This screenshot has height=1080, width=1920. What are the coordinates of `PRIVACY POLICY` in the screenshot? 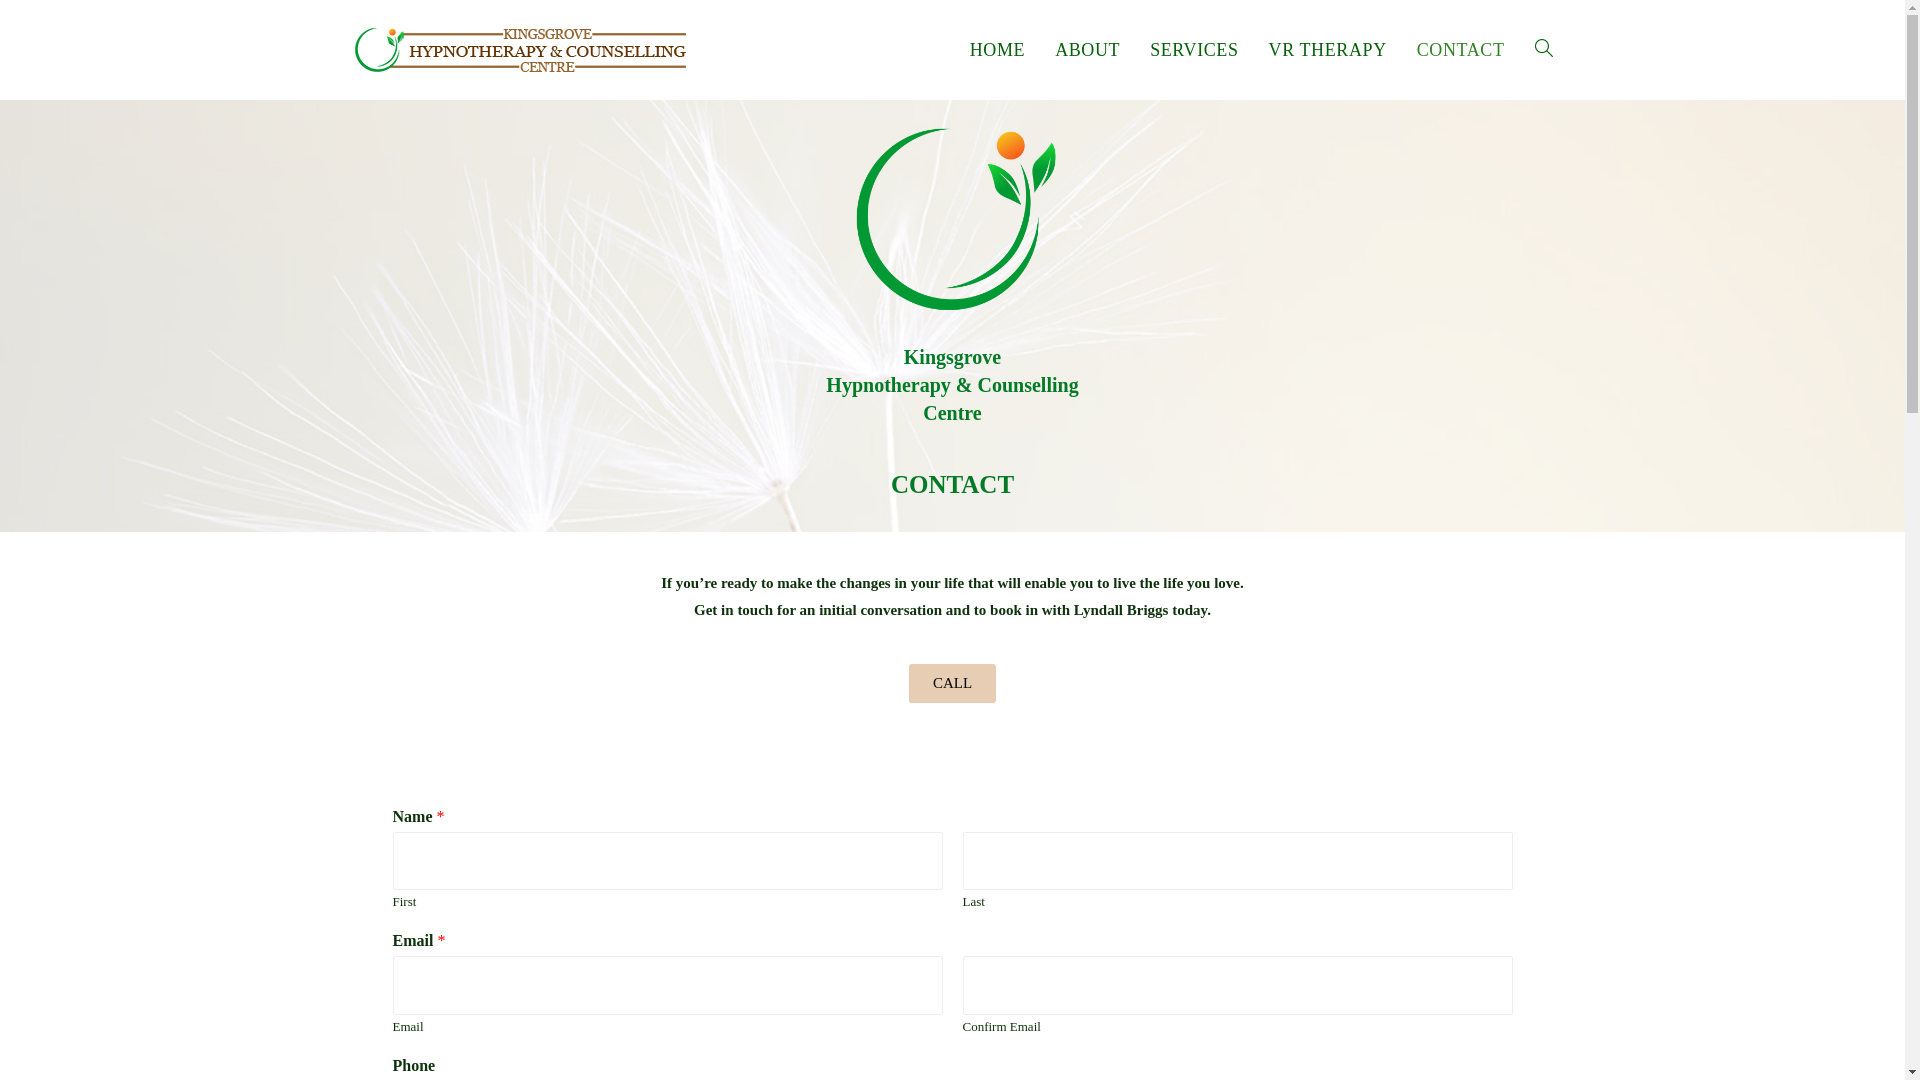 It's located at (1352, 946).